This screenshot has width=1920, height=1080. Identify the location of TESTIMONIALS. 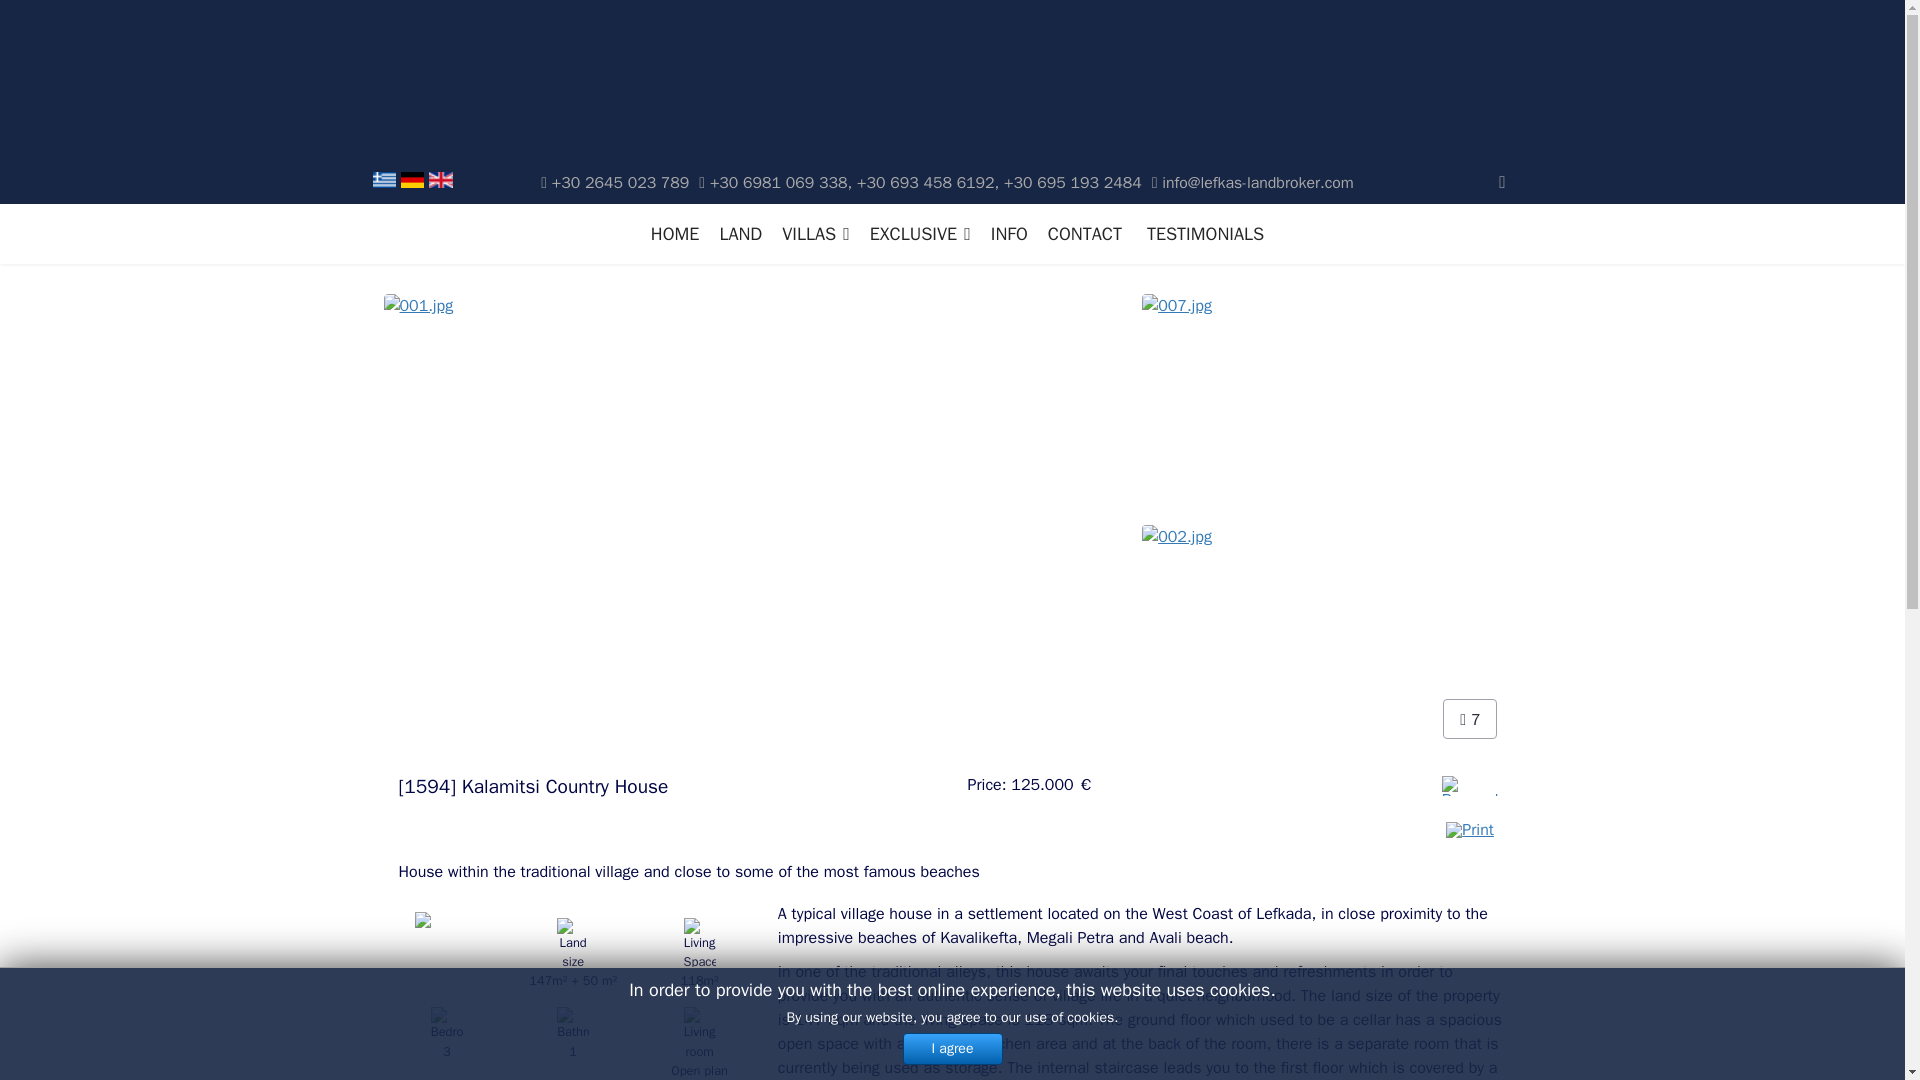
(1198, 234).